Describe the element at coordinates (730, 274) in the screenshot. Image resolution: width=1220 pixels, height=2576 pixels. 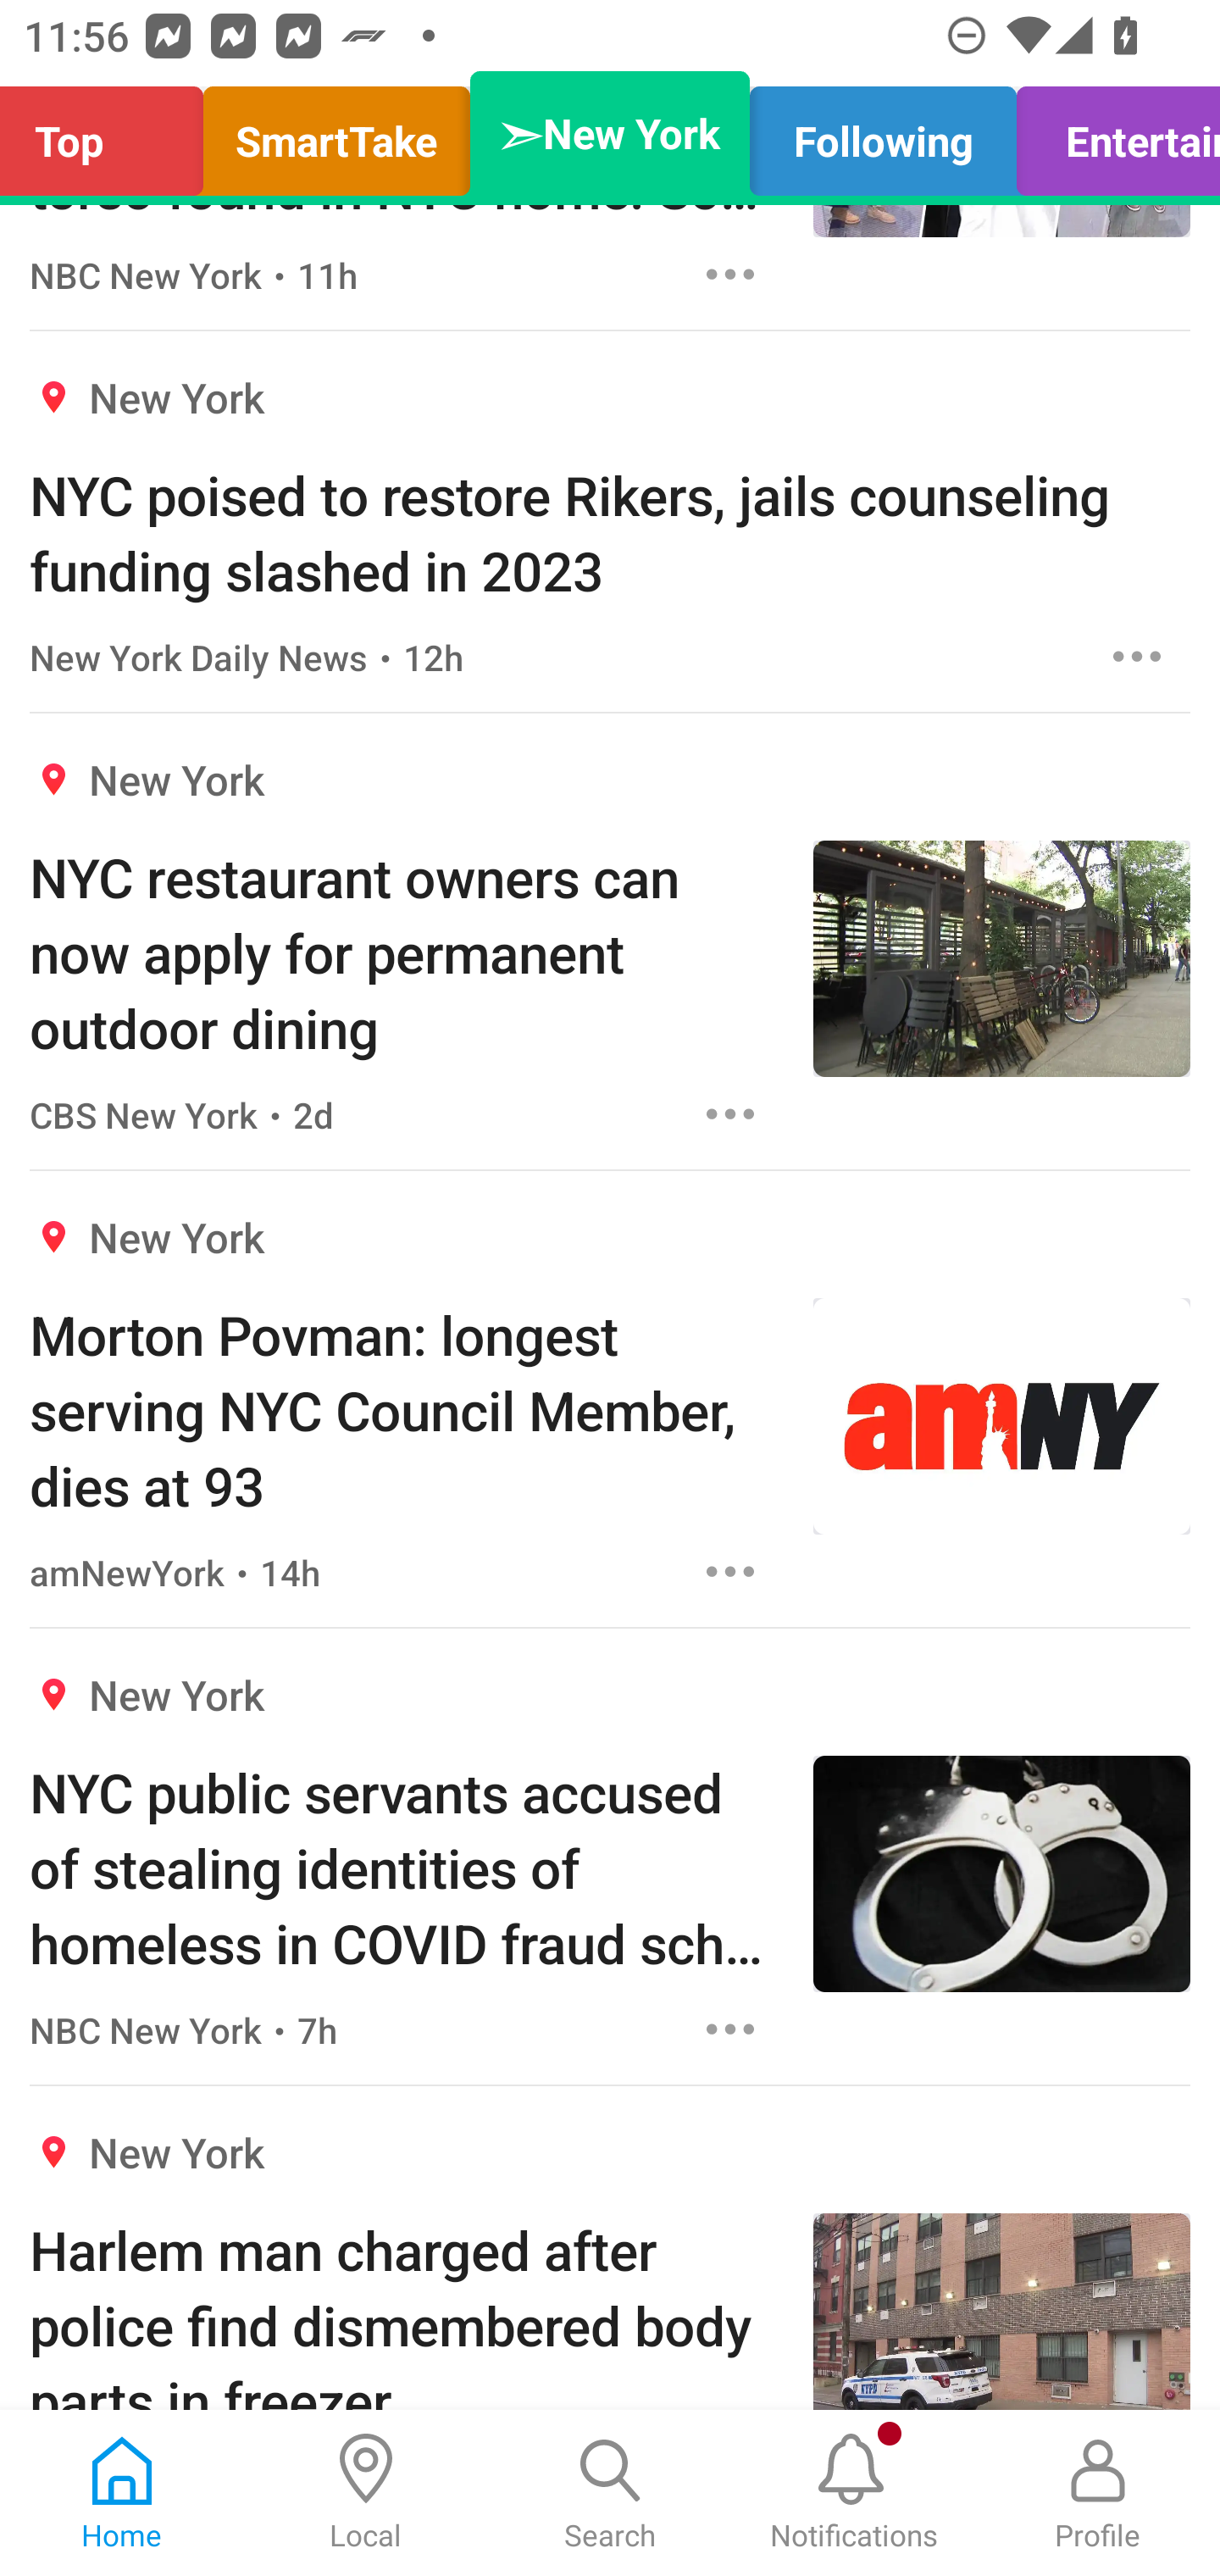
I see `Options` at that location.